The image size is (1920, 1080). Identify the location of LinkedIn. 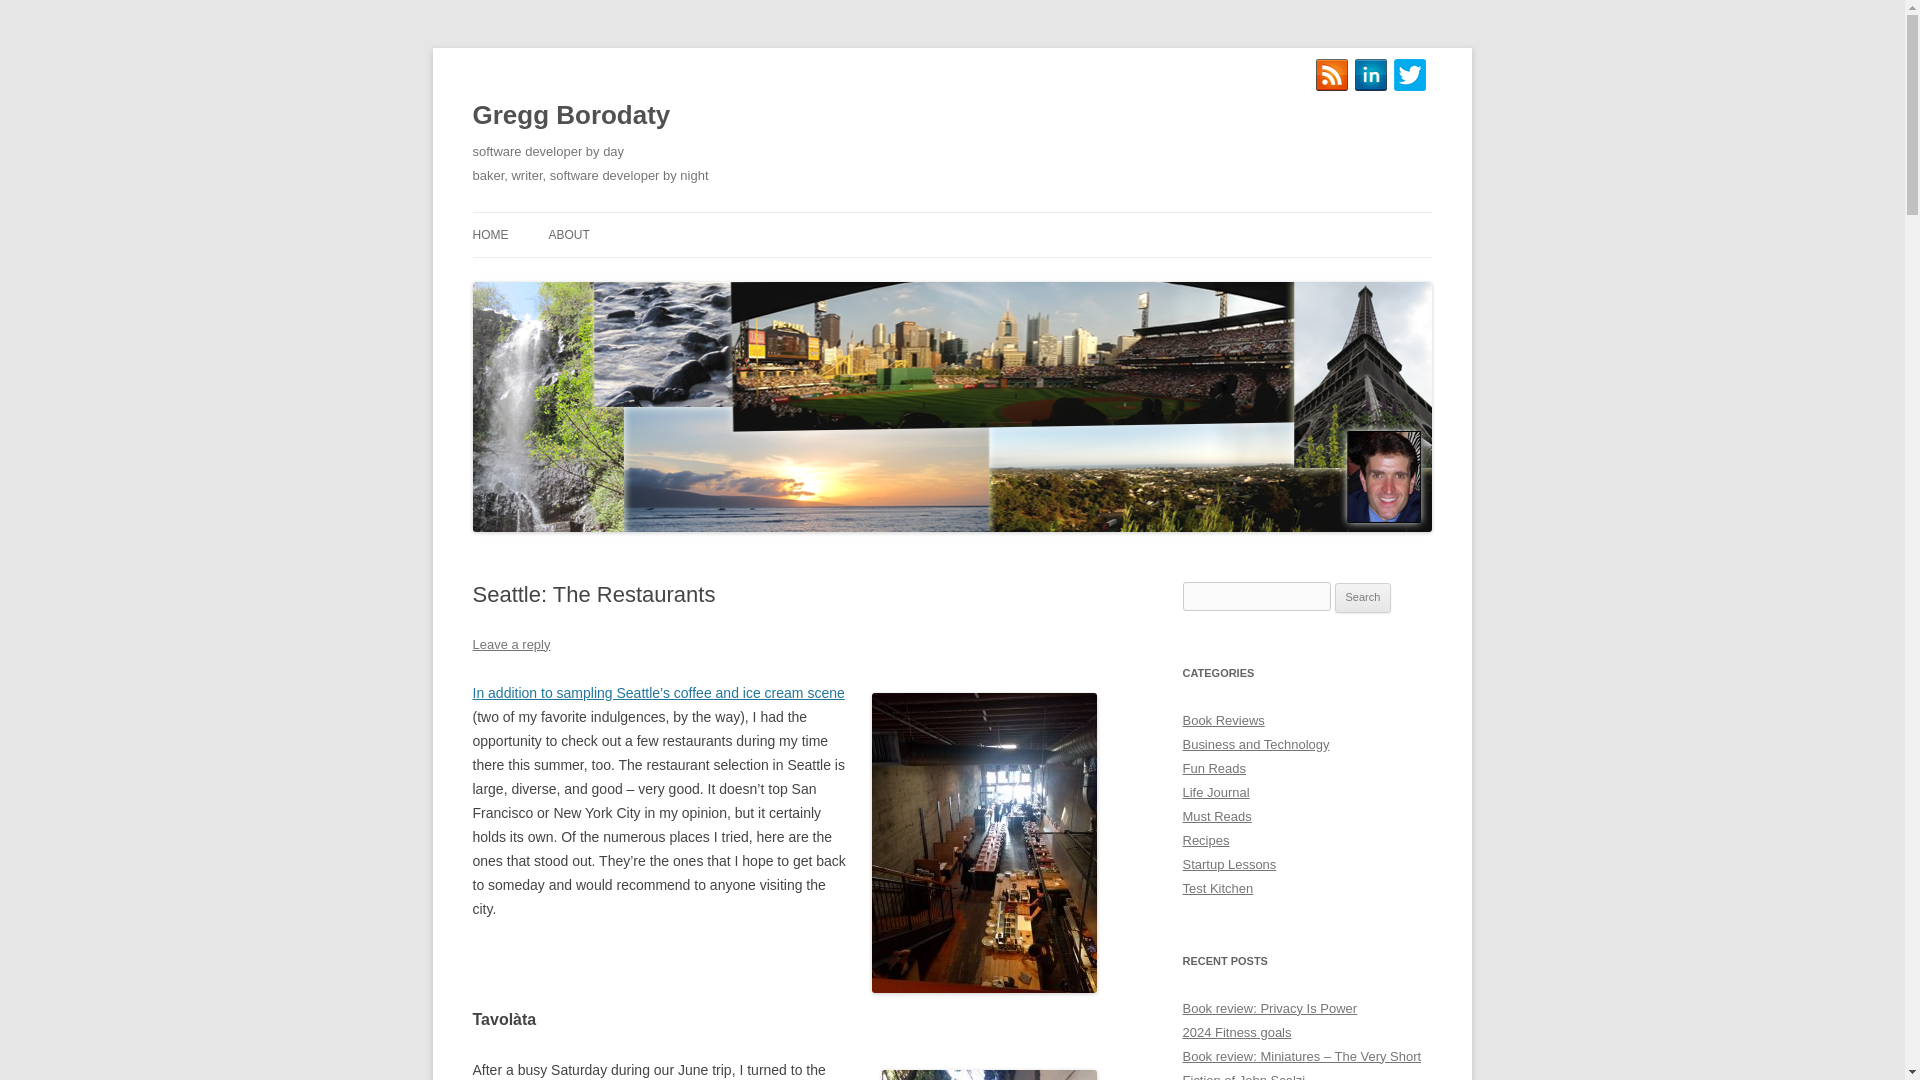
(1370, 74).